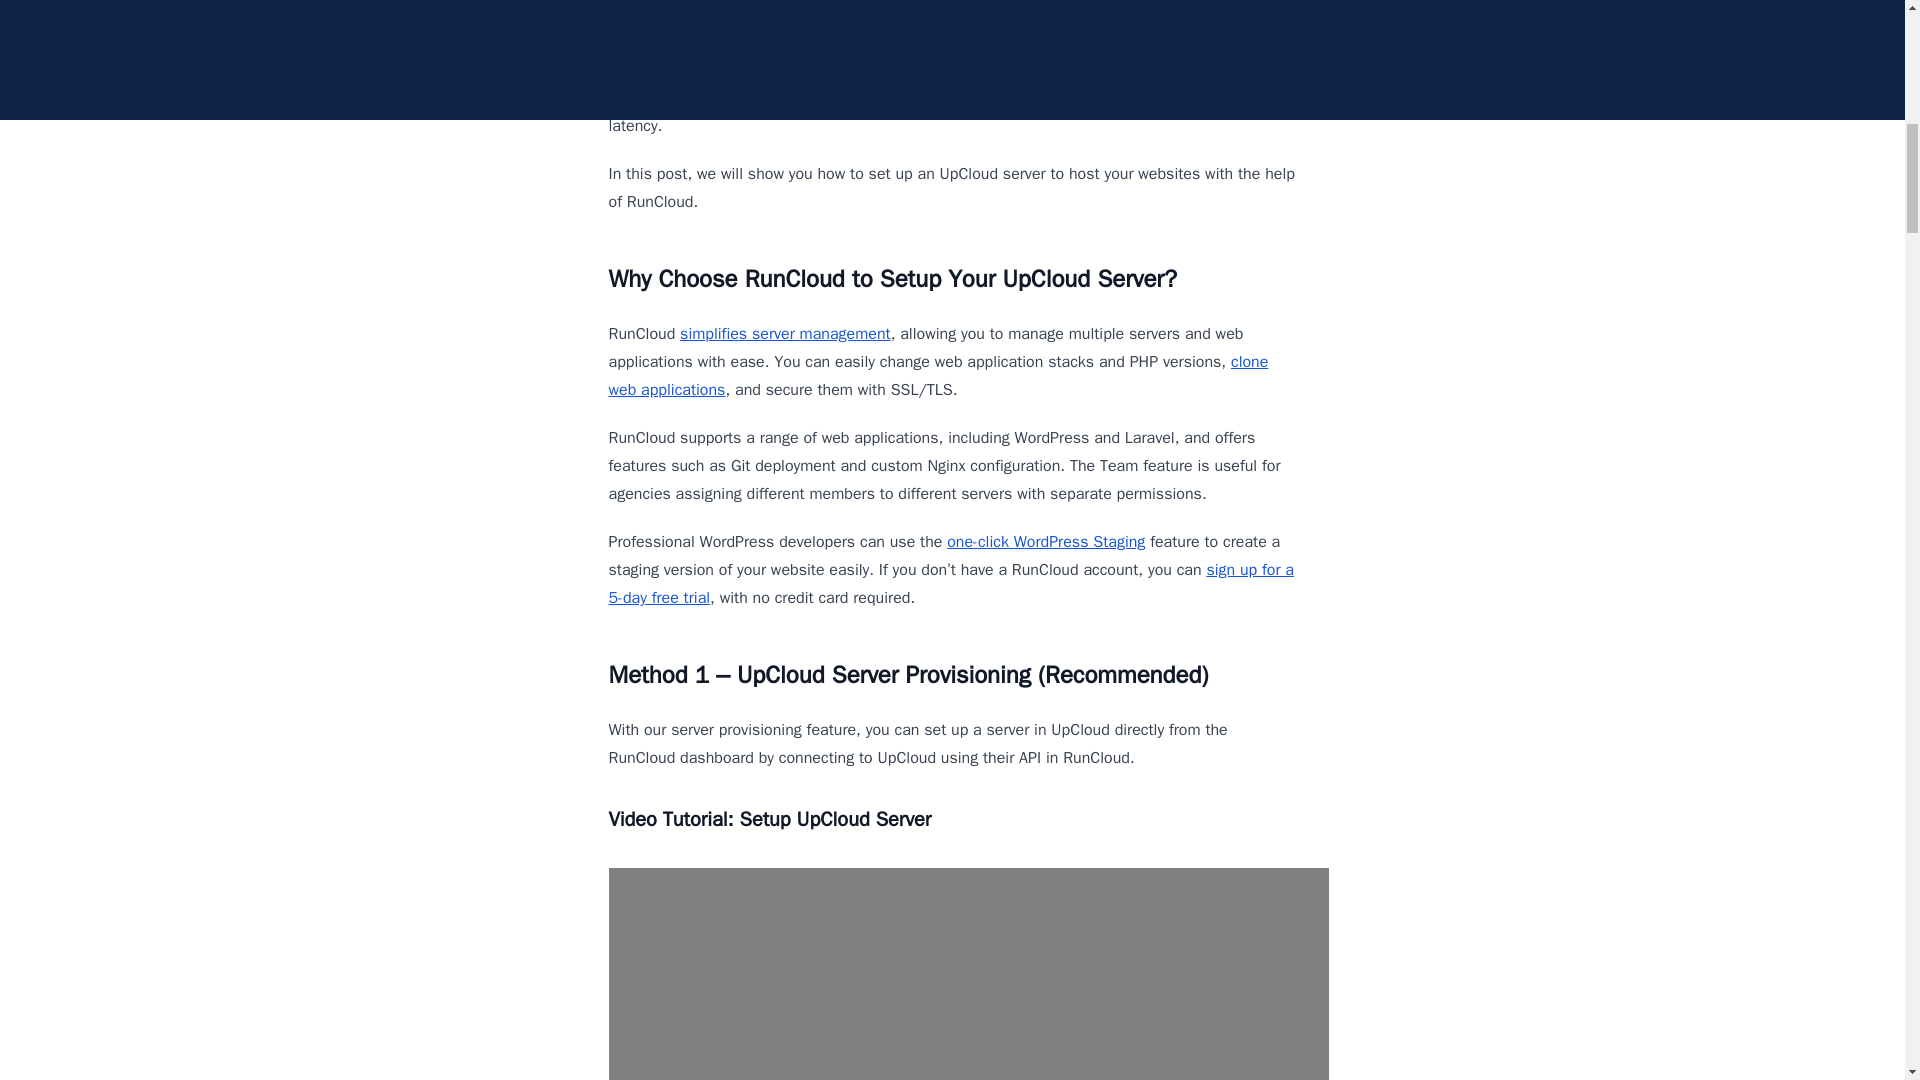 This screenshot has width=1920, height=1080. I want to click on clone web applications, so click(938, 376).